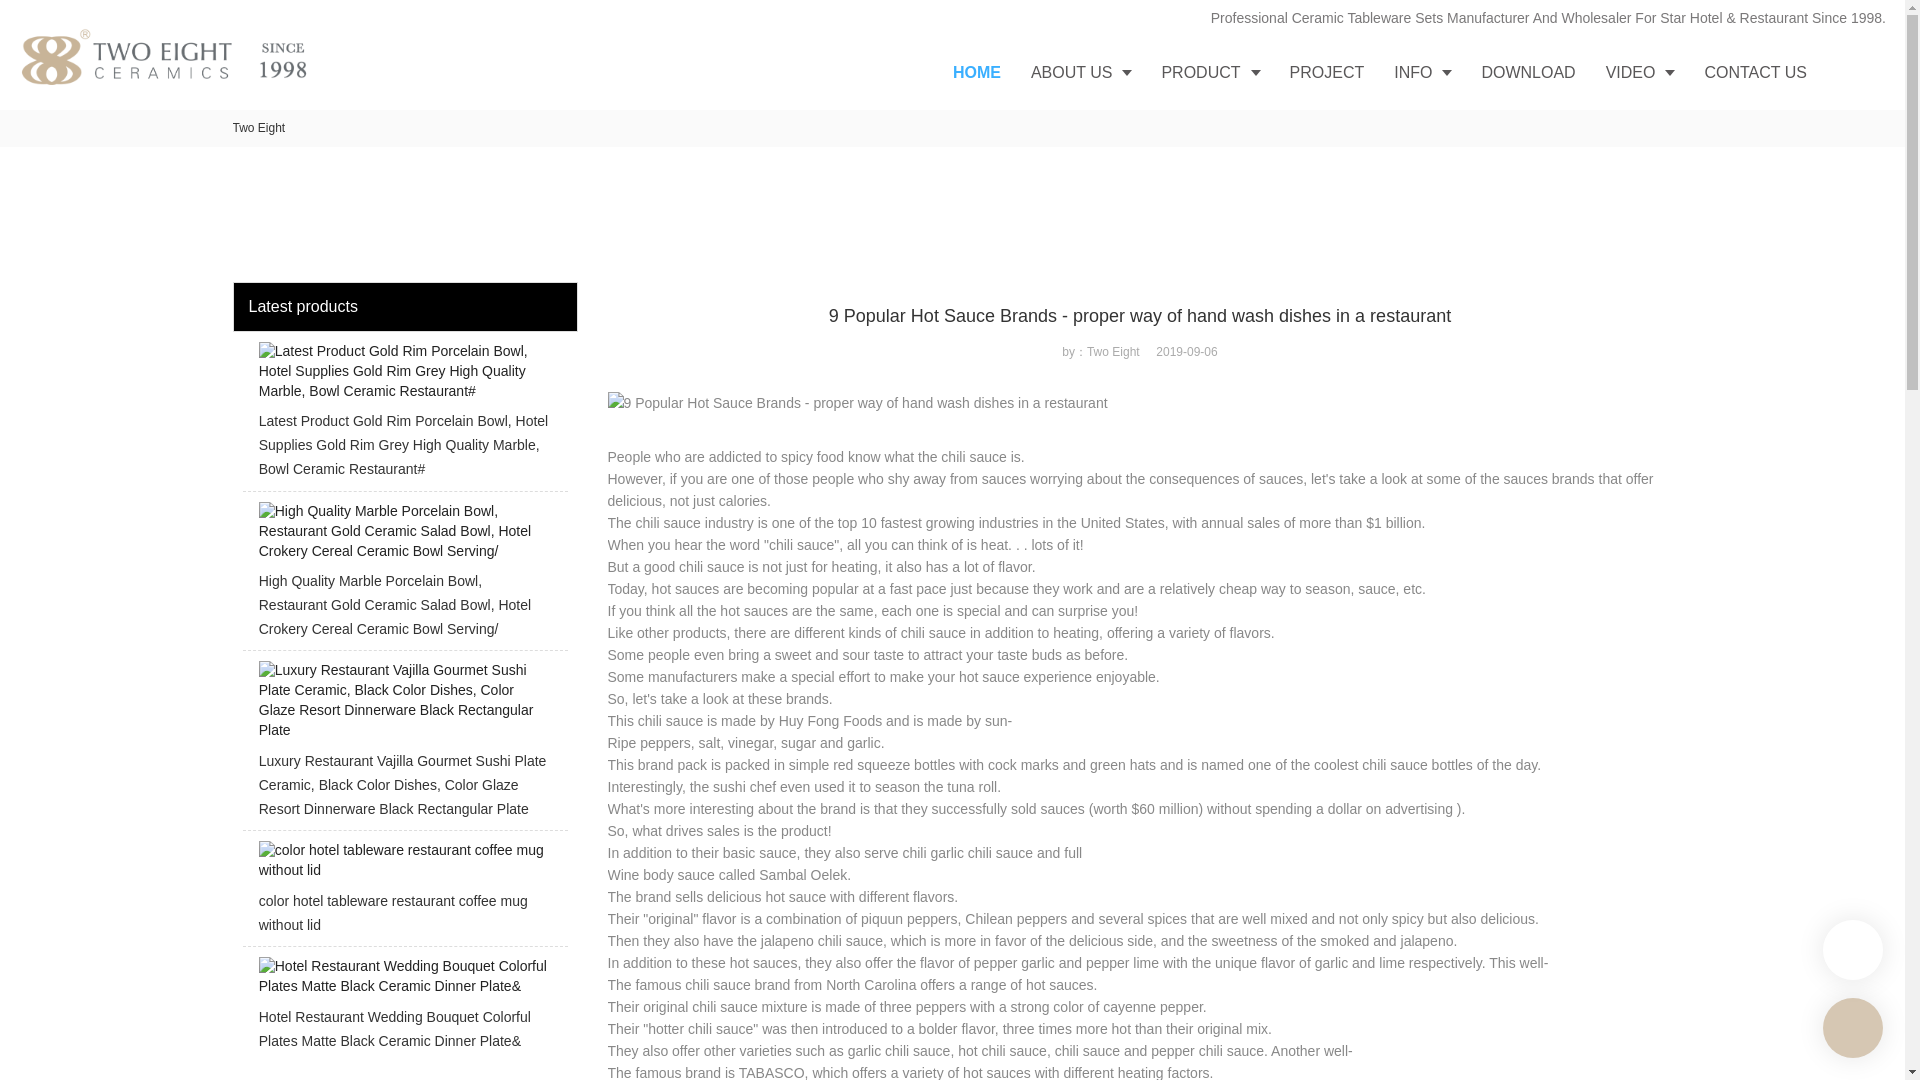 This screenshot has width=1920, height=1080. Describe the element at coordinates (258, 128) in the screenshot. I see `Two Eight` at that location.